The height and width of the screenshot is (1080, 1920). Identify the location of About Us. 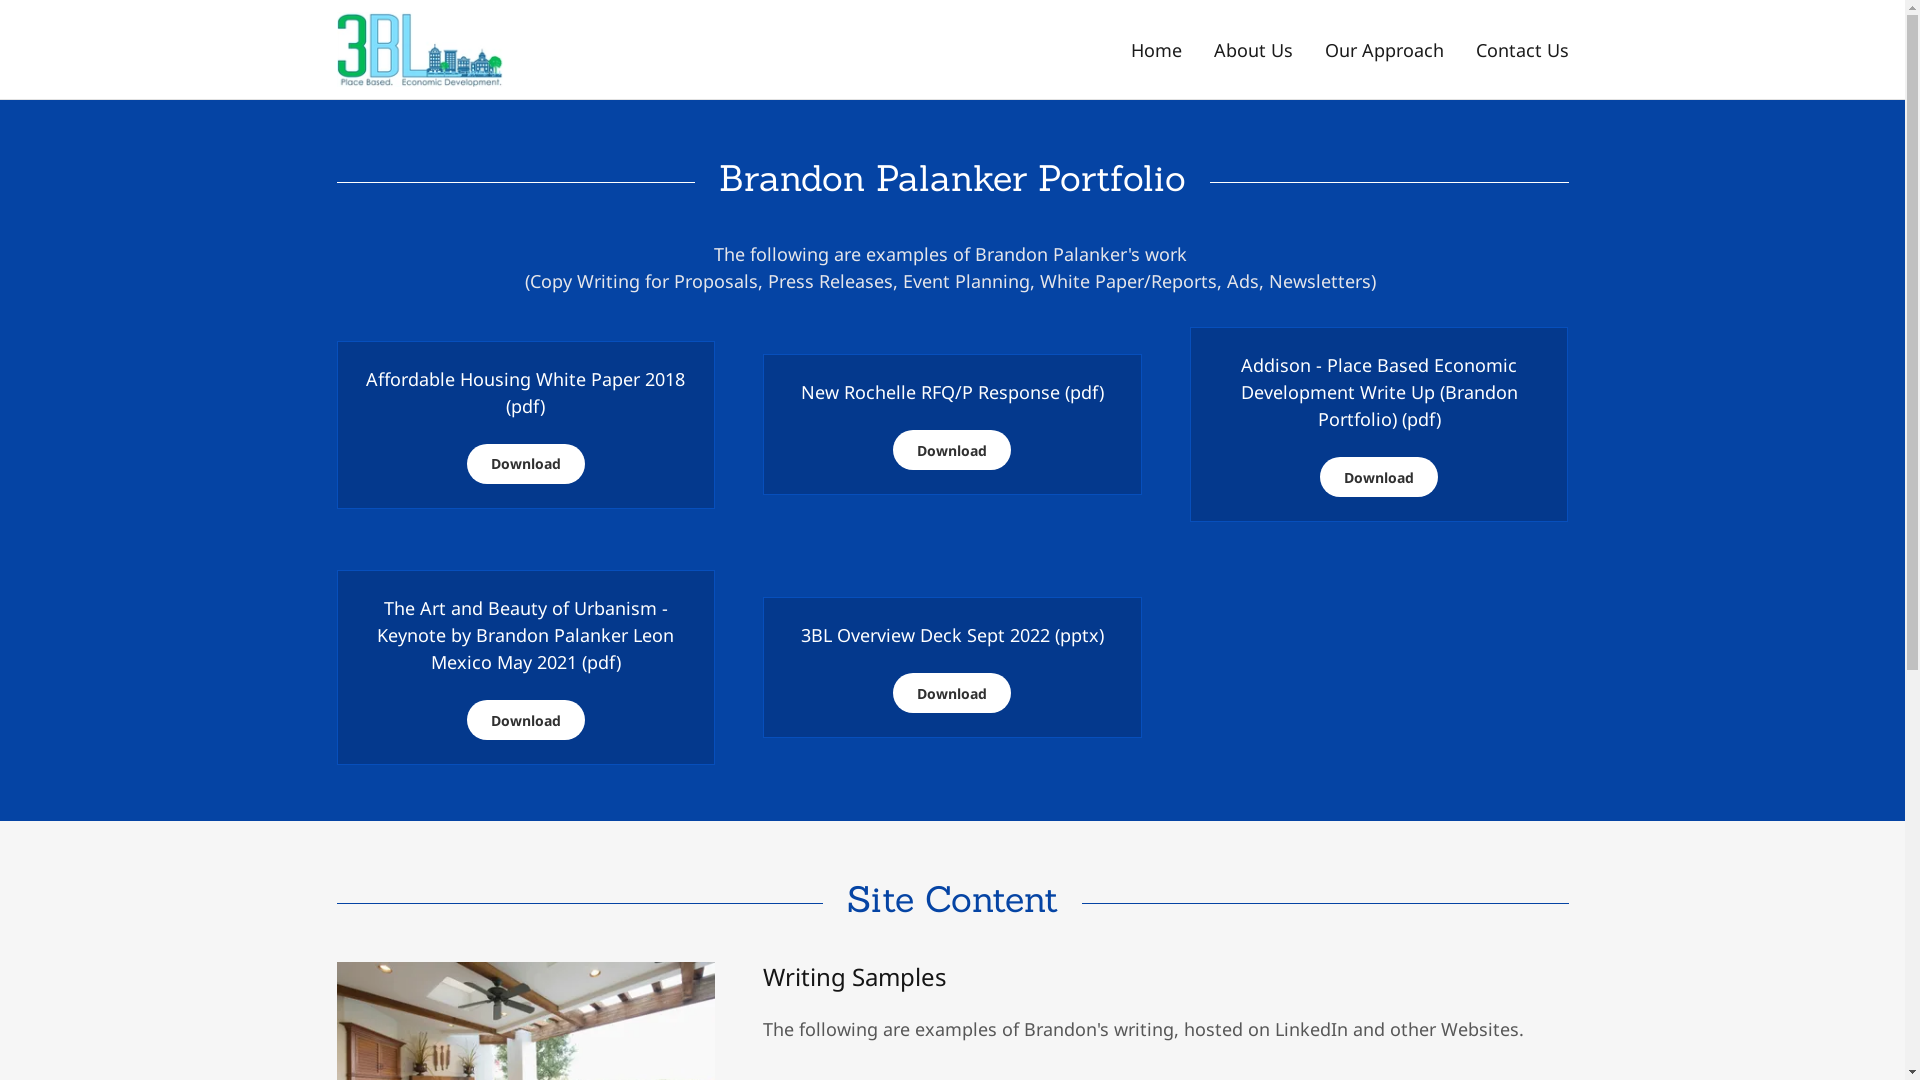
(1254, 50).